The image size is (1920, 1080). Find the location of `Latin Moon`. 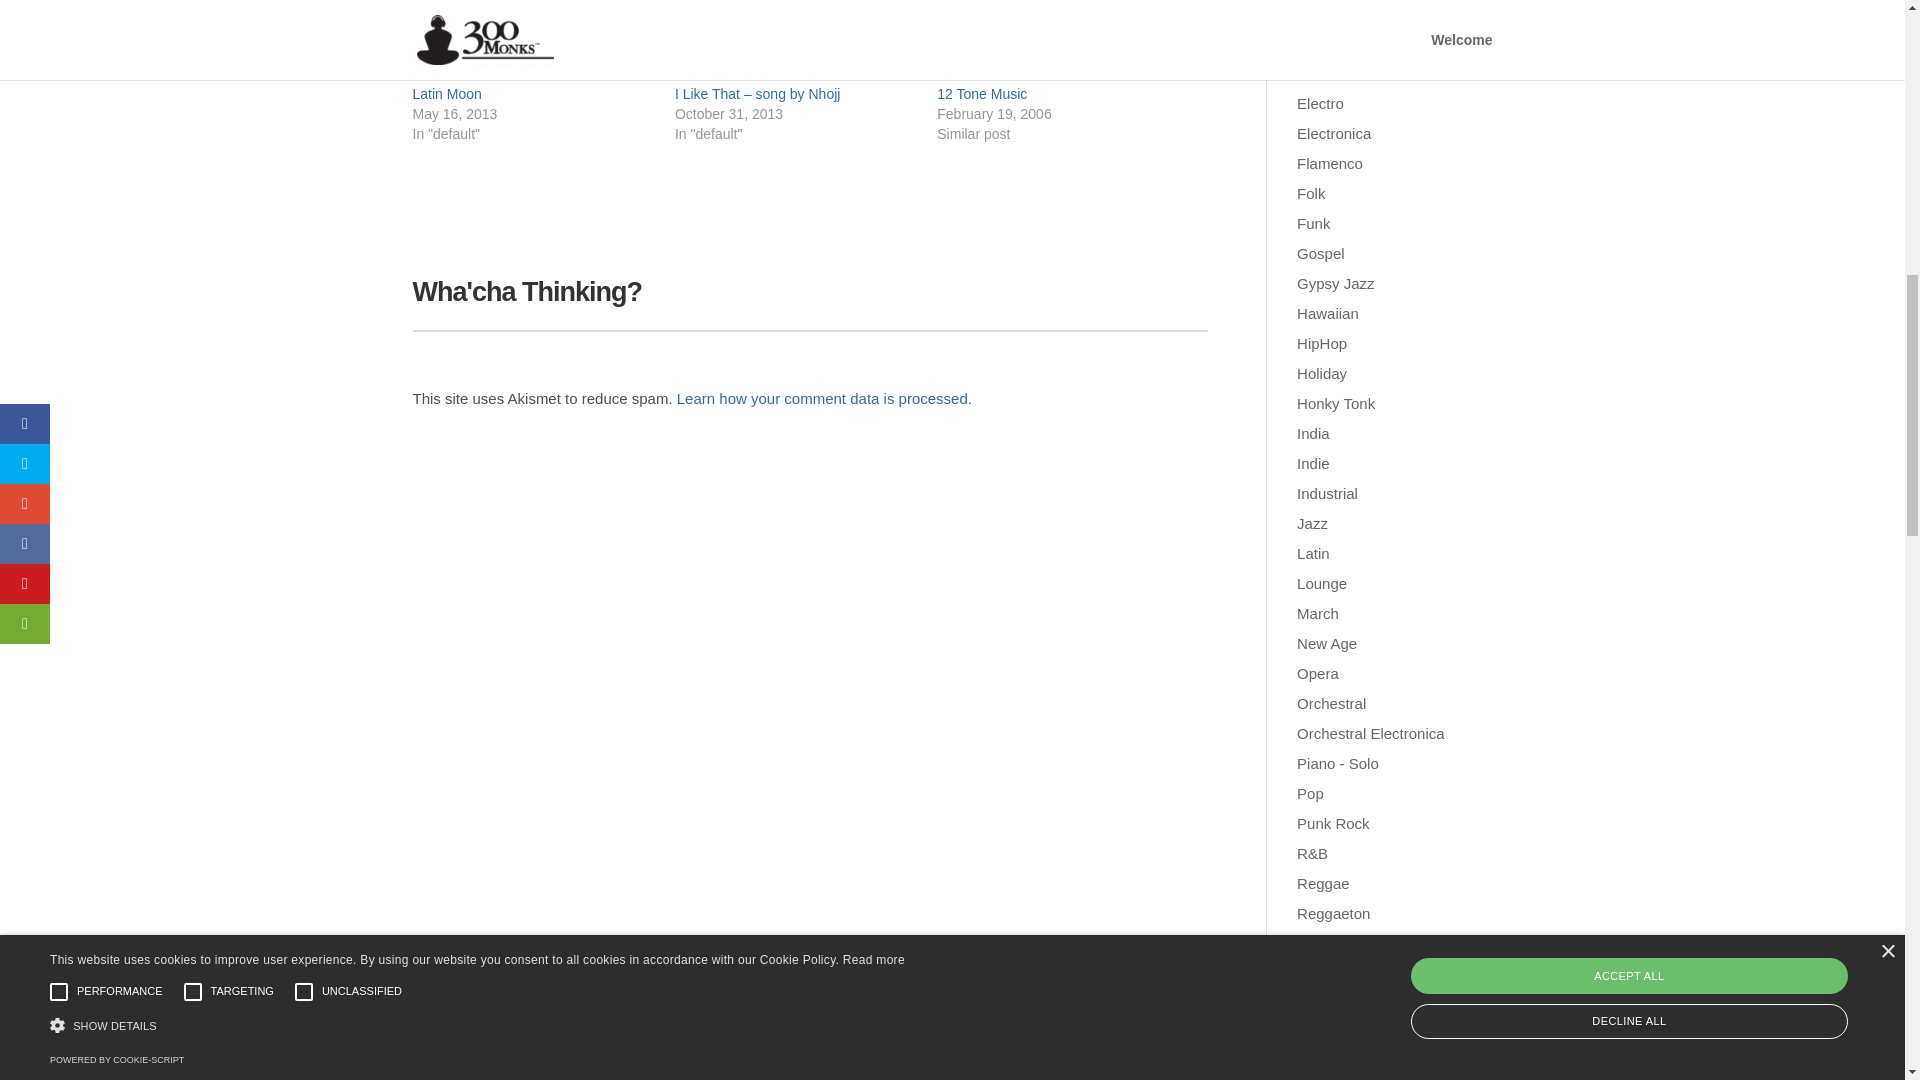

Latin Moon is located at coordinates (446, 94).